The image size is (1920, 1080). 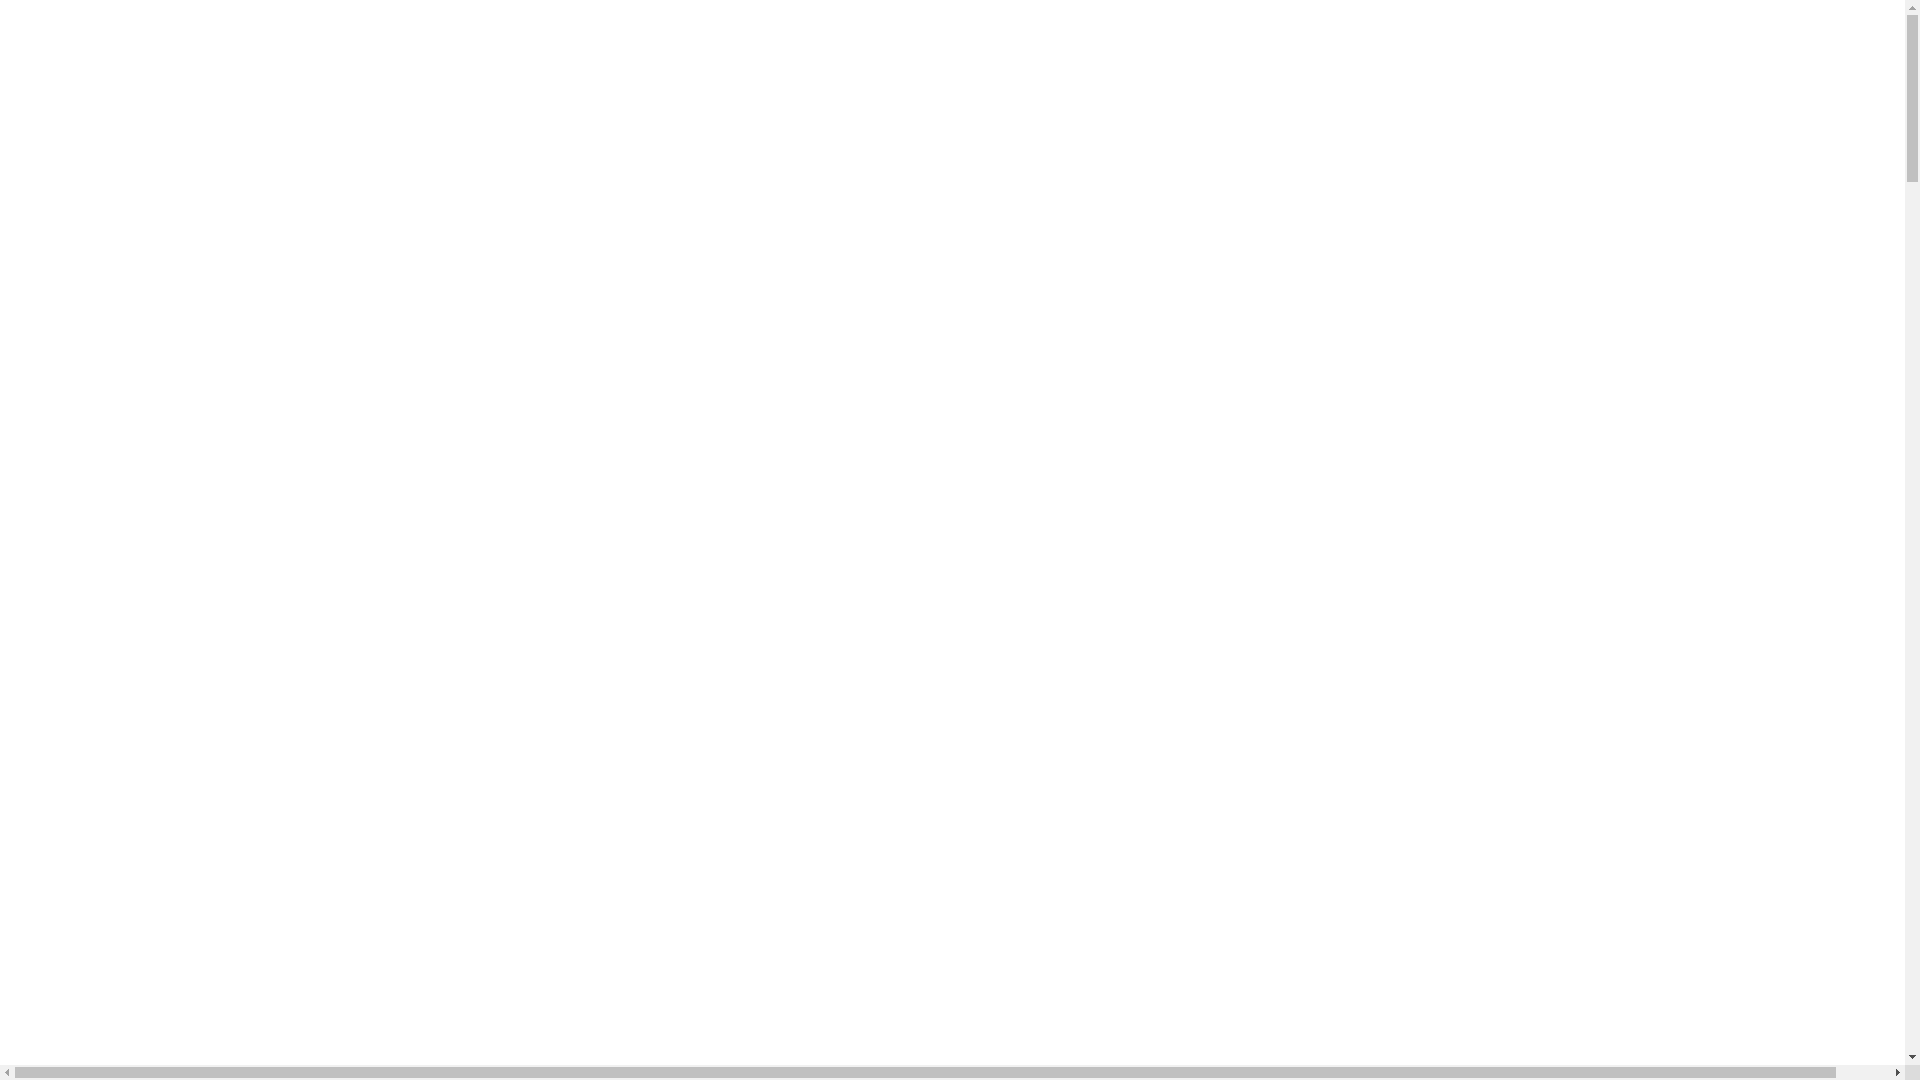 I want to click on PCM, so click(x=24, y=160).